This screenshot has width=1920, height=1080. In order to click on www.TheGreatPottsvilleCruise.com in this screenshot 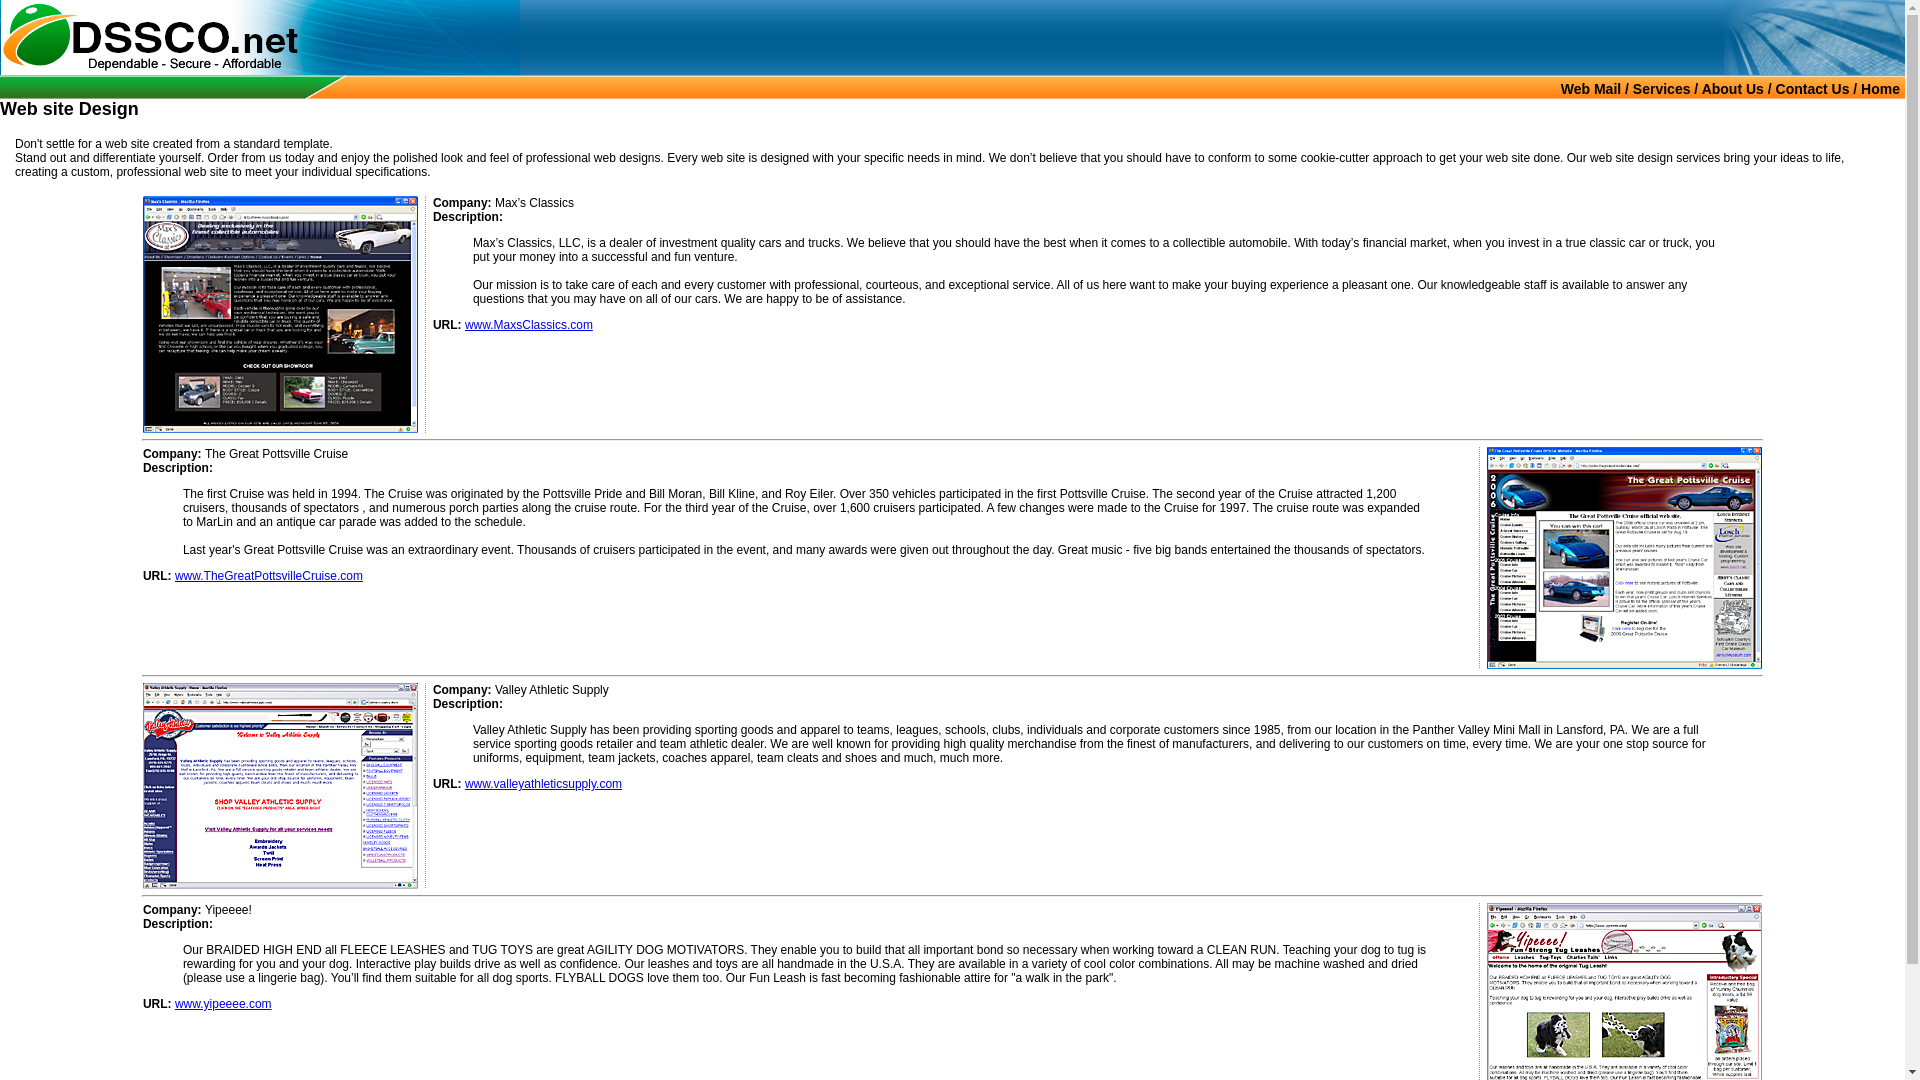, I will do `click(268, 576)`.